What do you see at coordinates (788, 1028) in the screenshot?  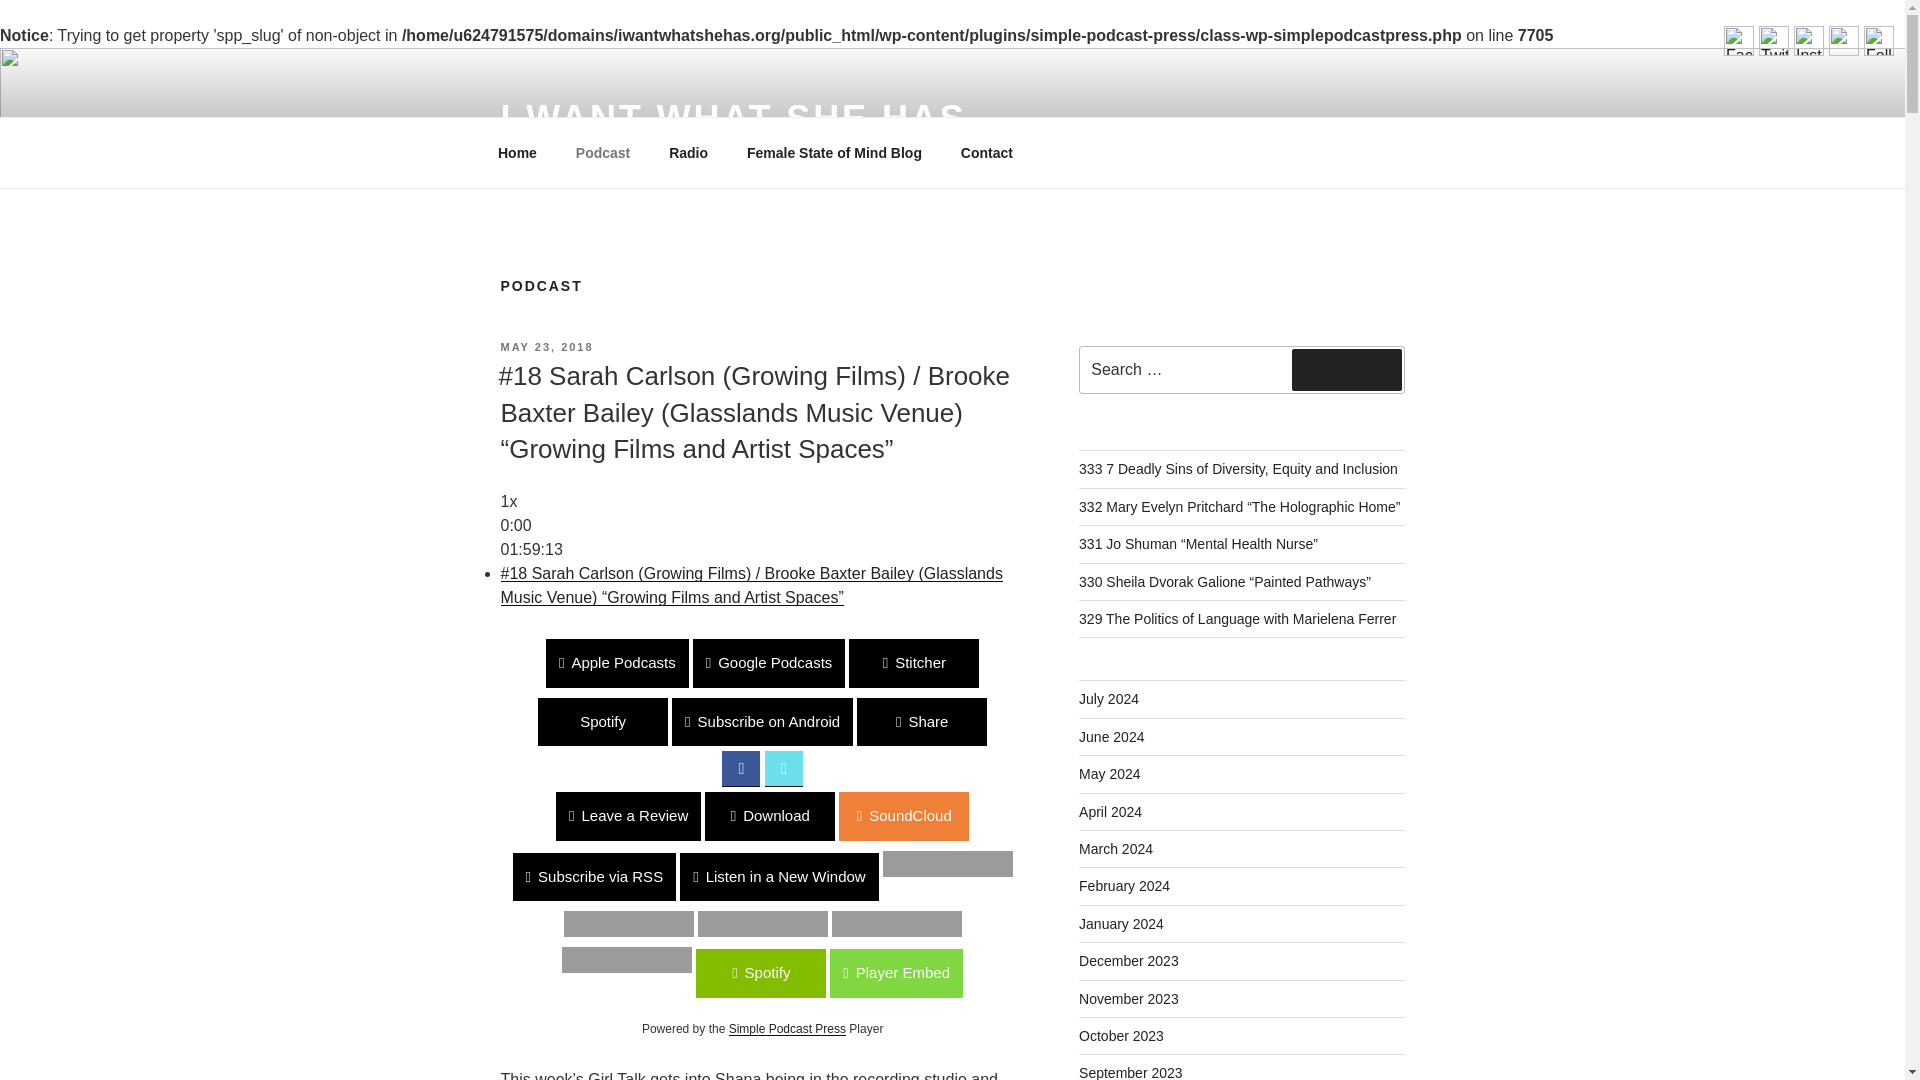 I see `Simple Podcast Press` at bounding box center [788, 1028].